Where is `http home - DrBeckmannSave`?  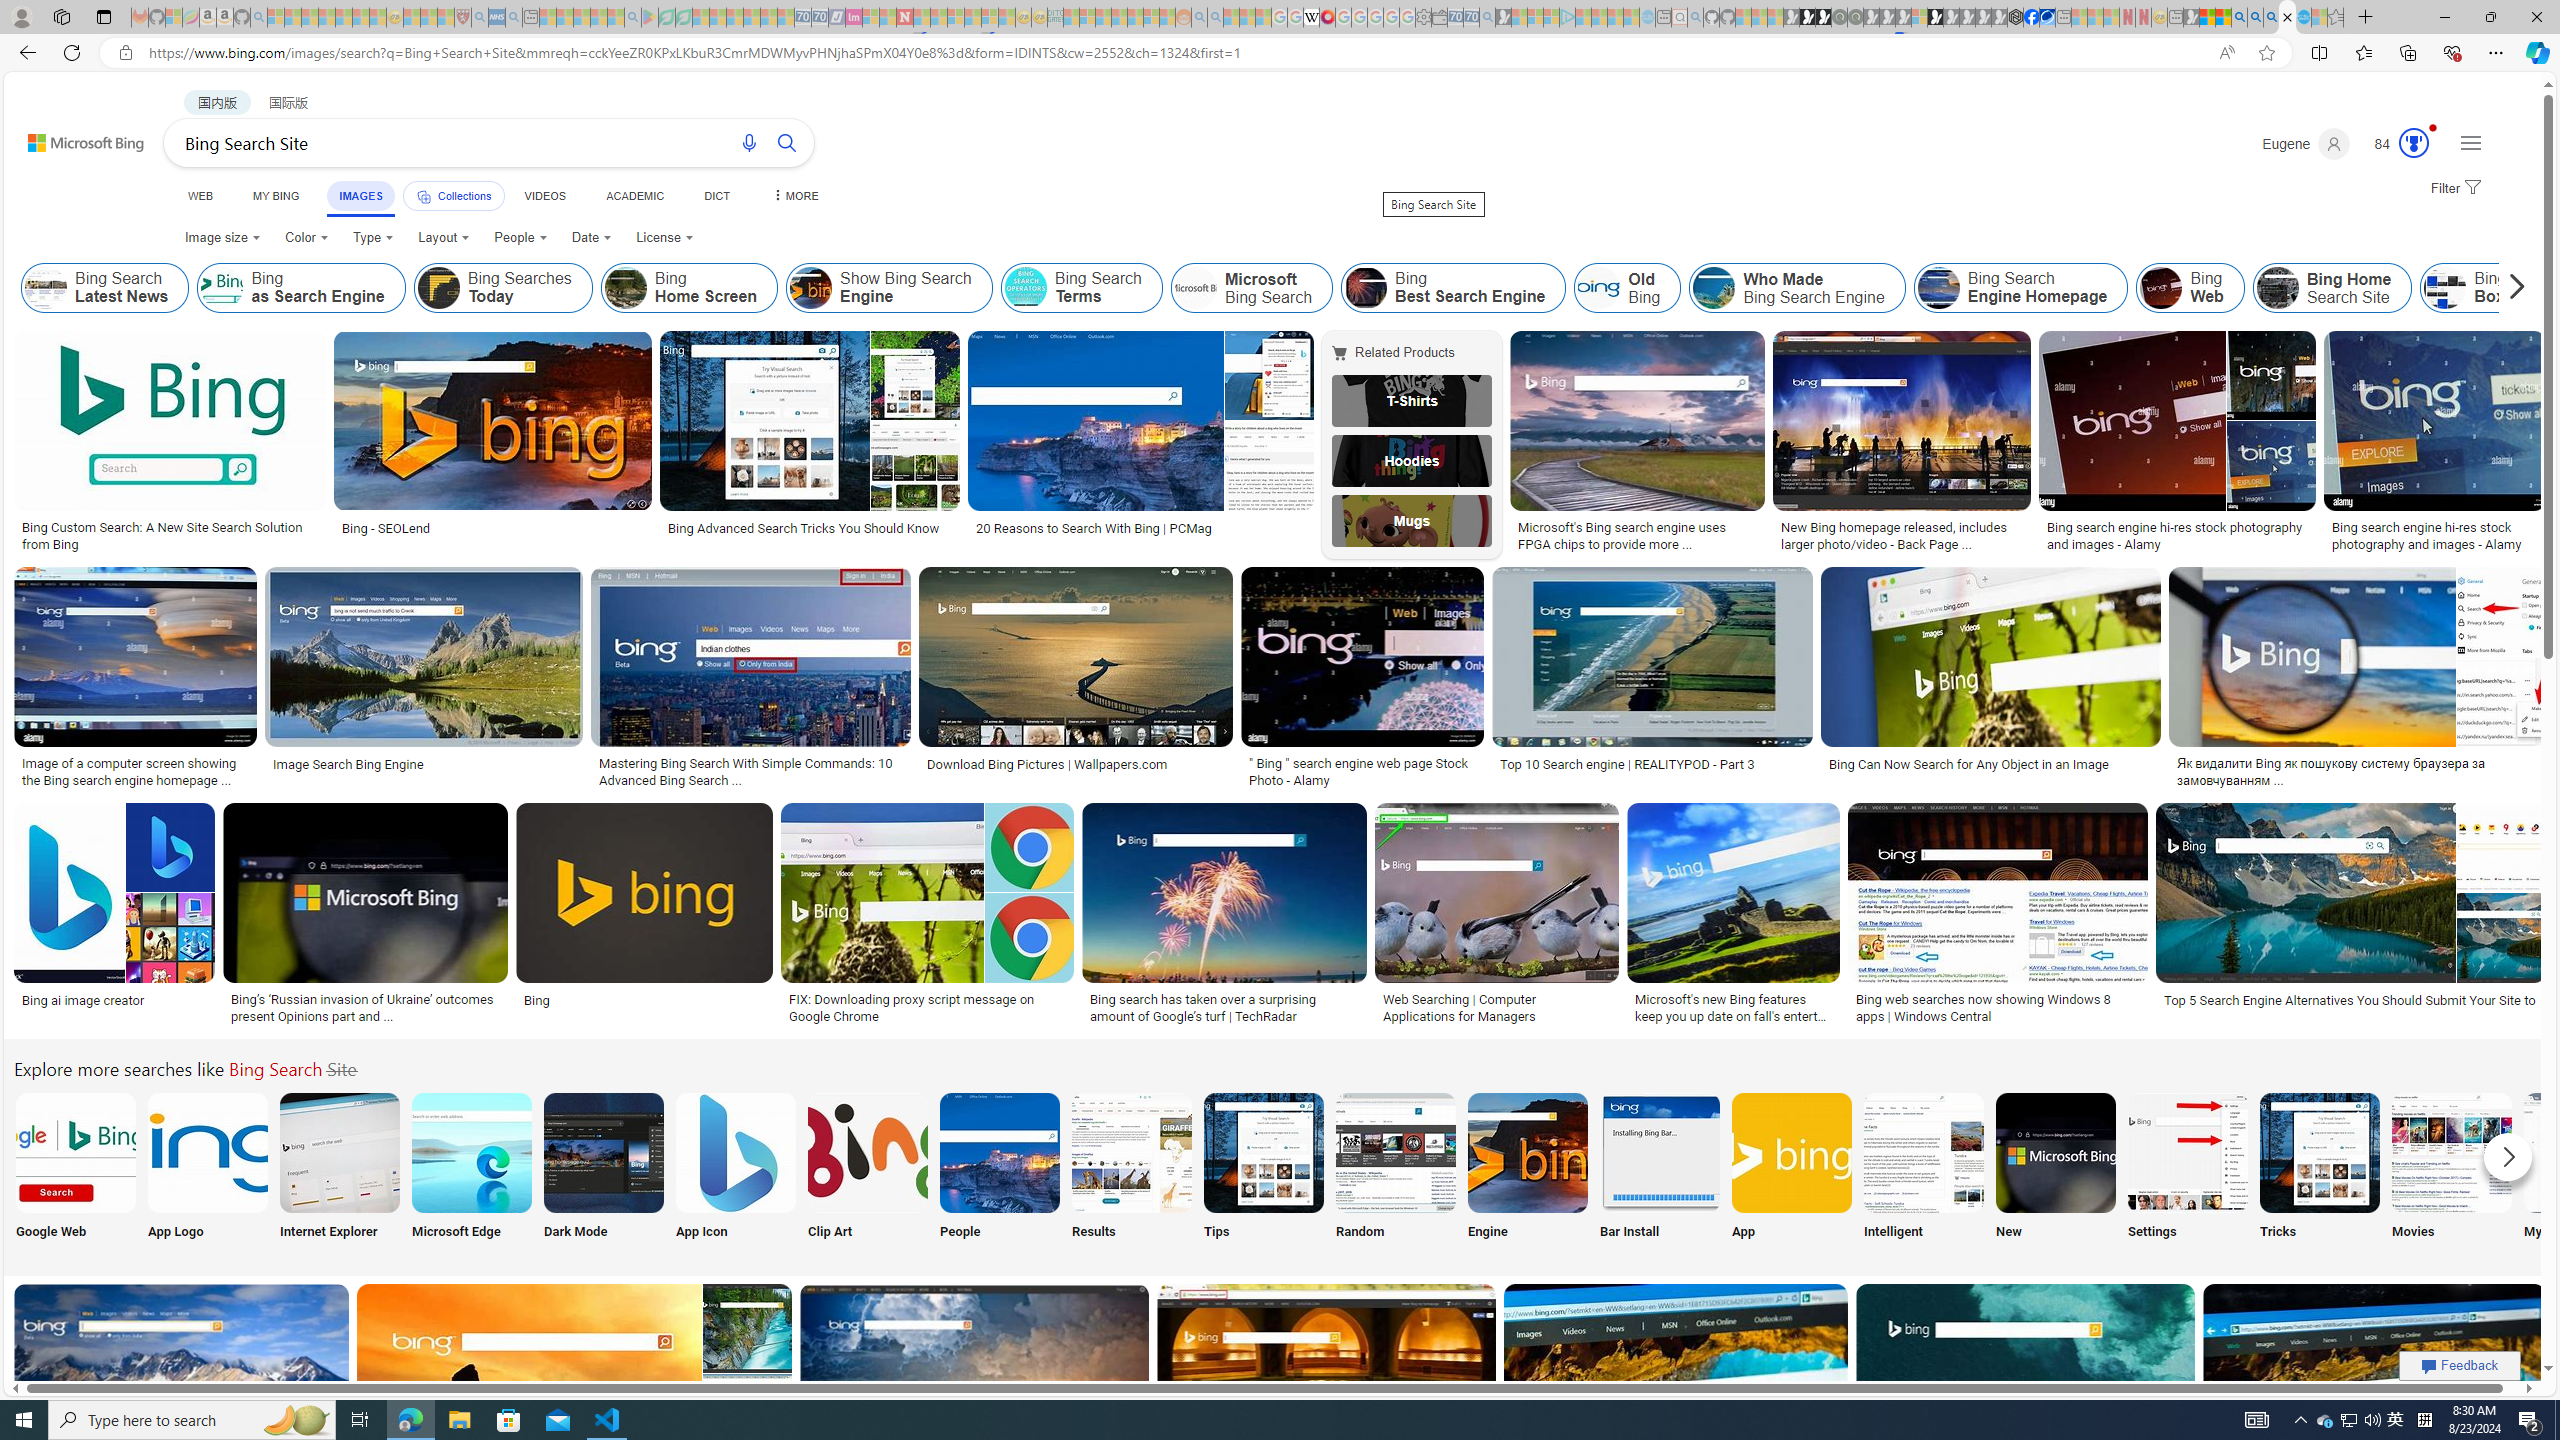
http home - DrBeckmannSave is located at coordinates (978, 1398).